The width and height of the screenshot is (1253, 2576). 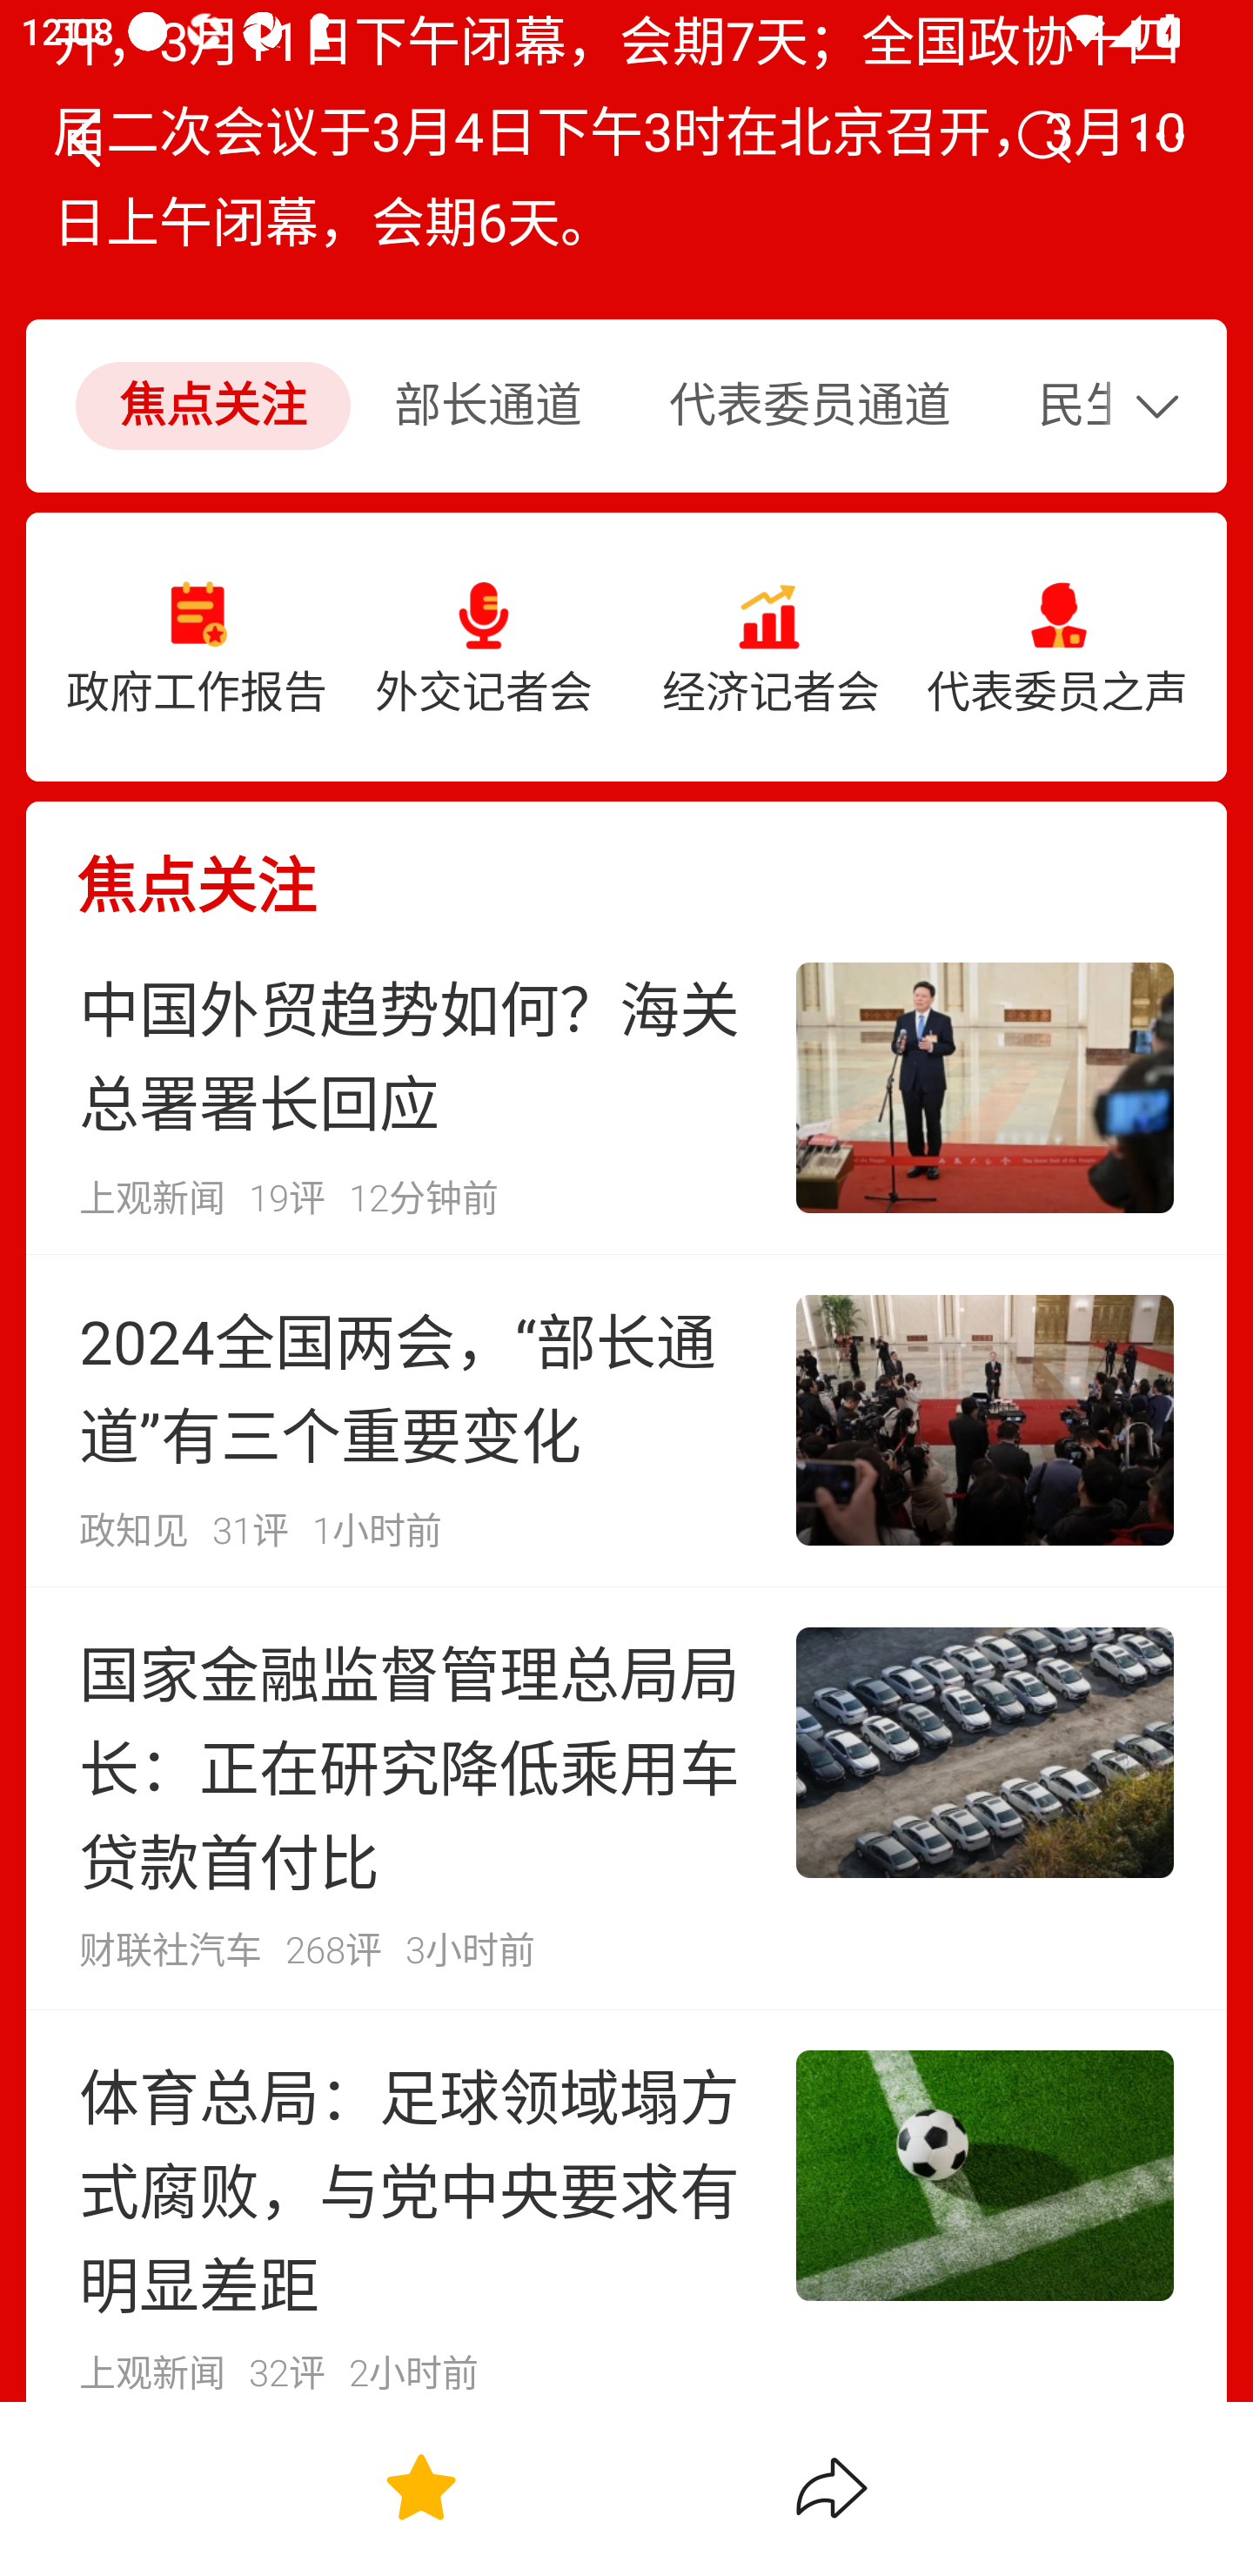 What do you see at coordinates (487, 407) in the screenshot?
I see `部长通道` at bounding box center [487, 407].